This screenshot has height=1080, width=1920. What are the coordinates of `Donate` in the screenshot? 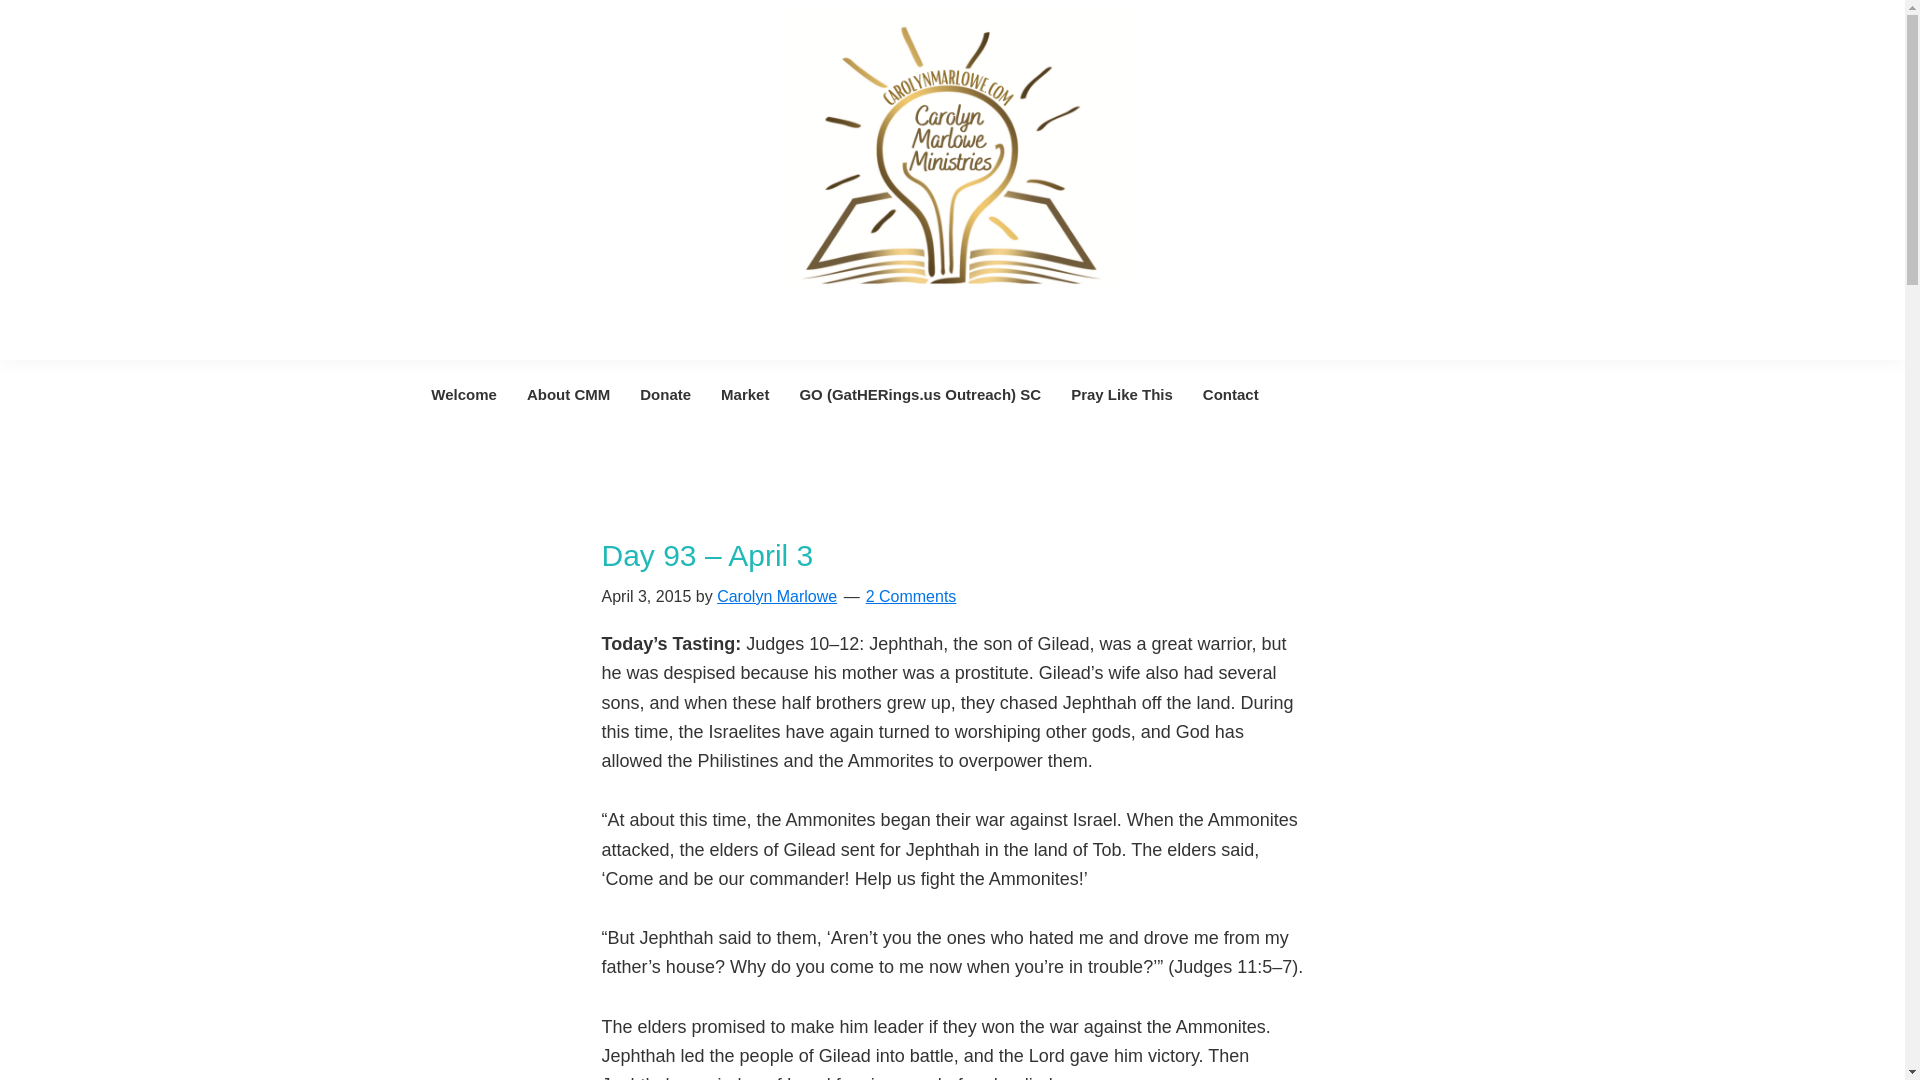 It's located at (666, 394).